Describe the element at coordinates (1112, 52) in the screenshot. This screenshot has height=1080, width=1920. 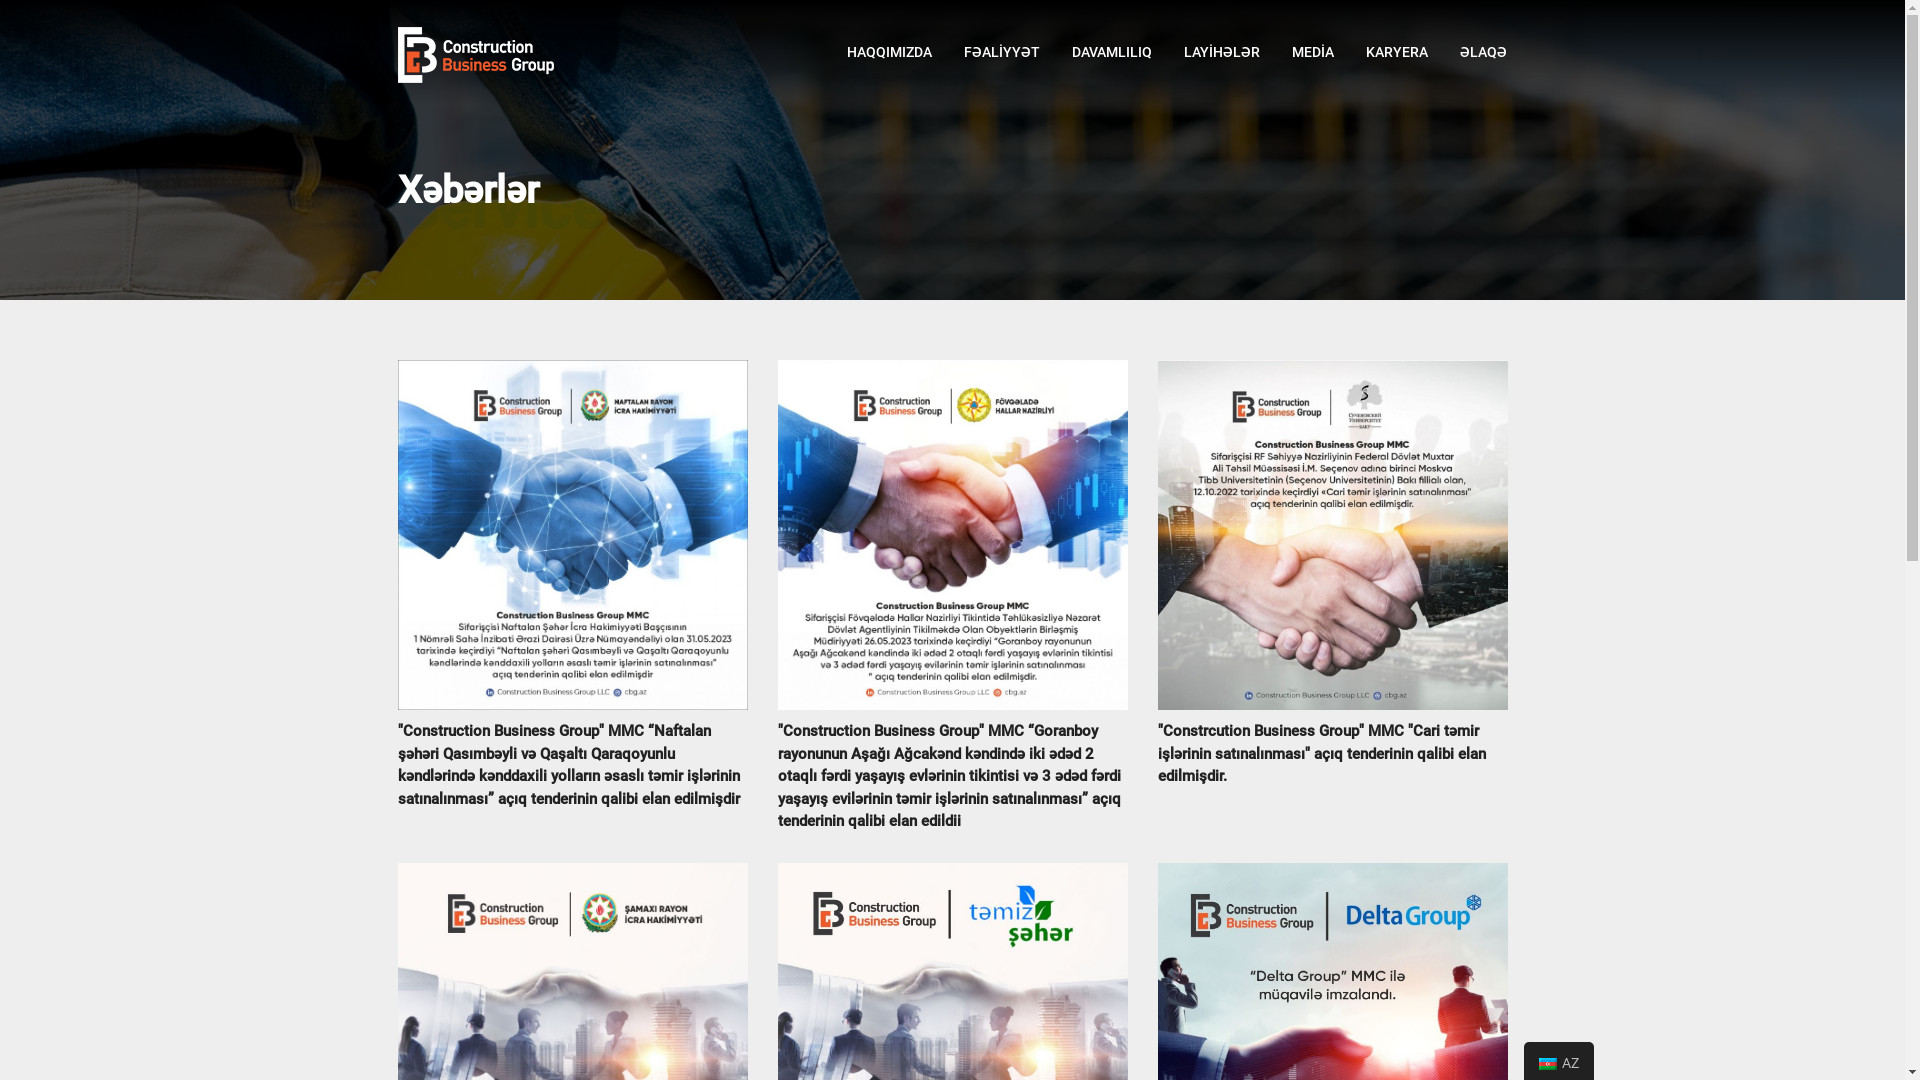
I see `DAVAMLILIQ` at that location.